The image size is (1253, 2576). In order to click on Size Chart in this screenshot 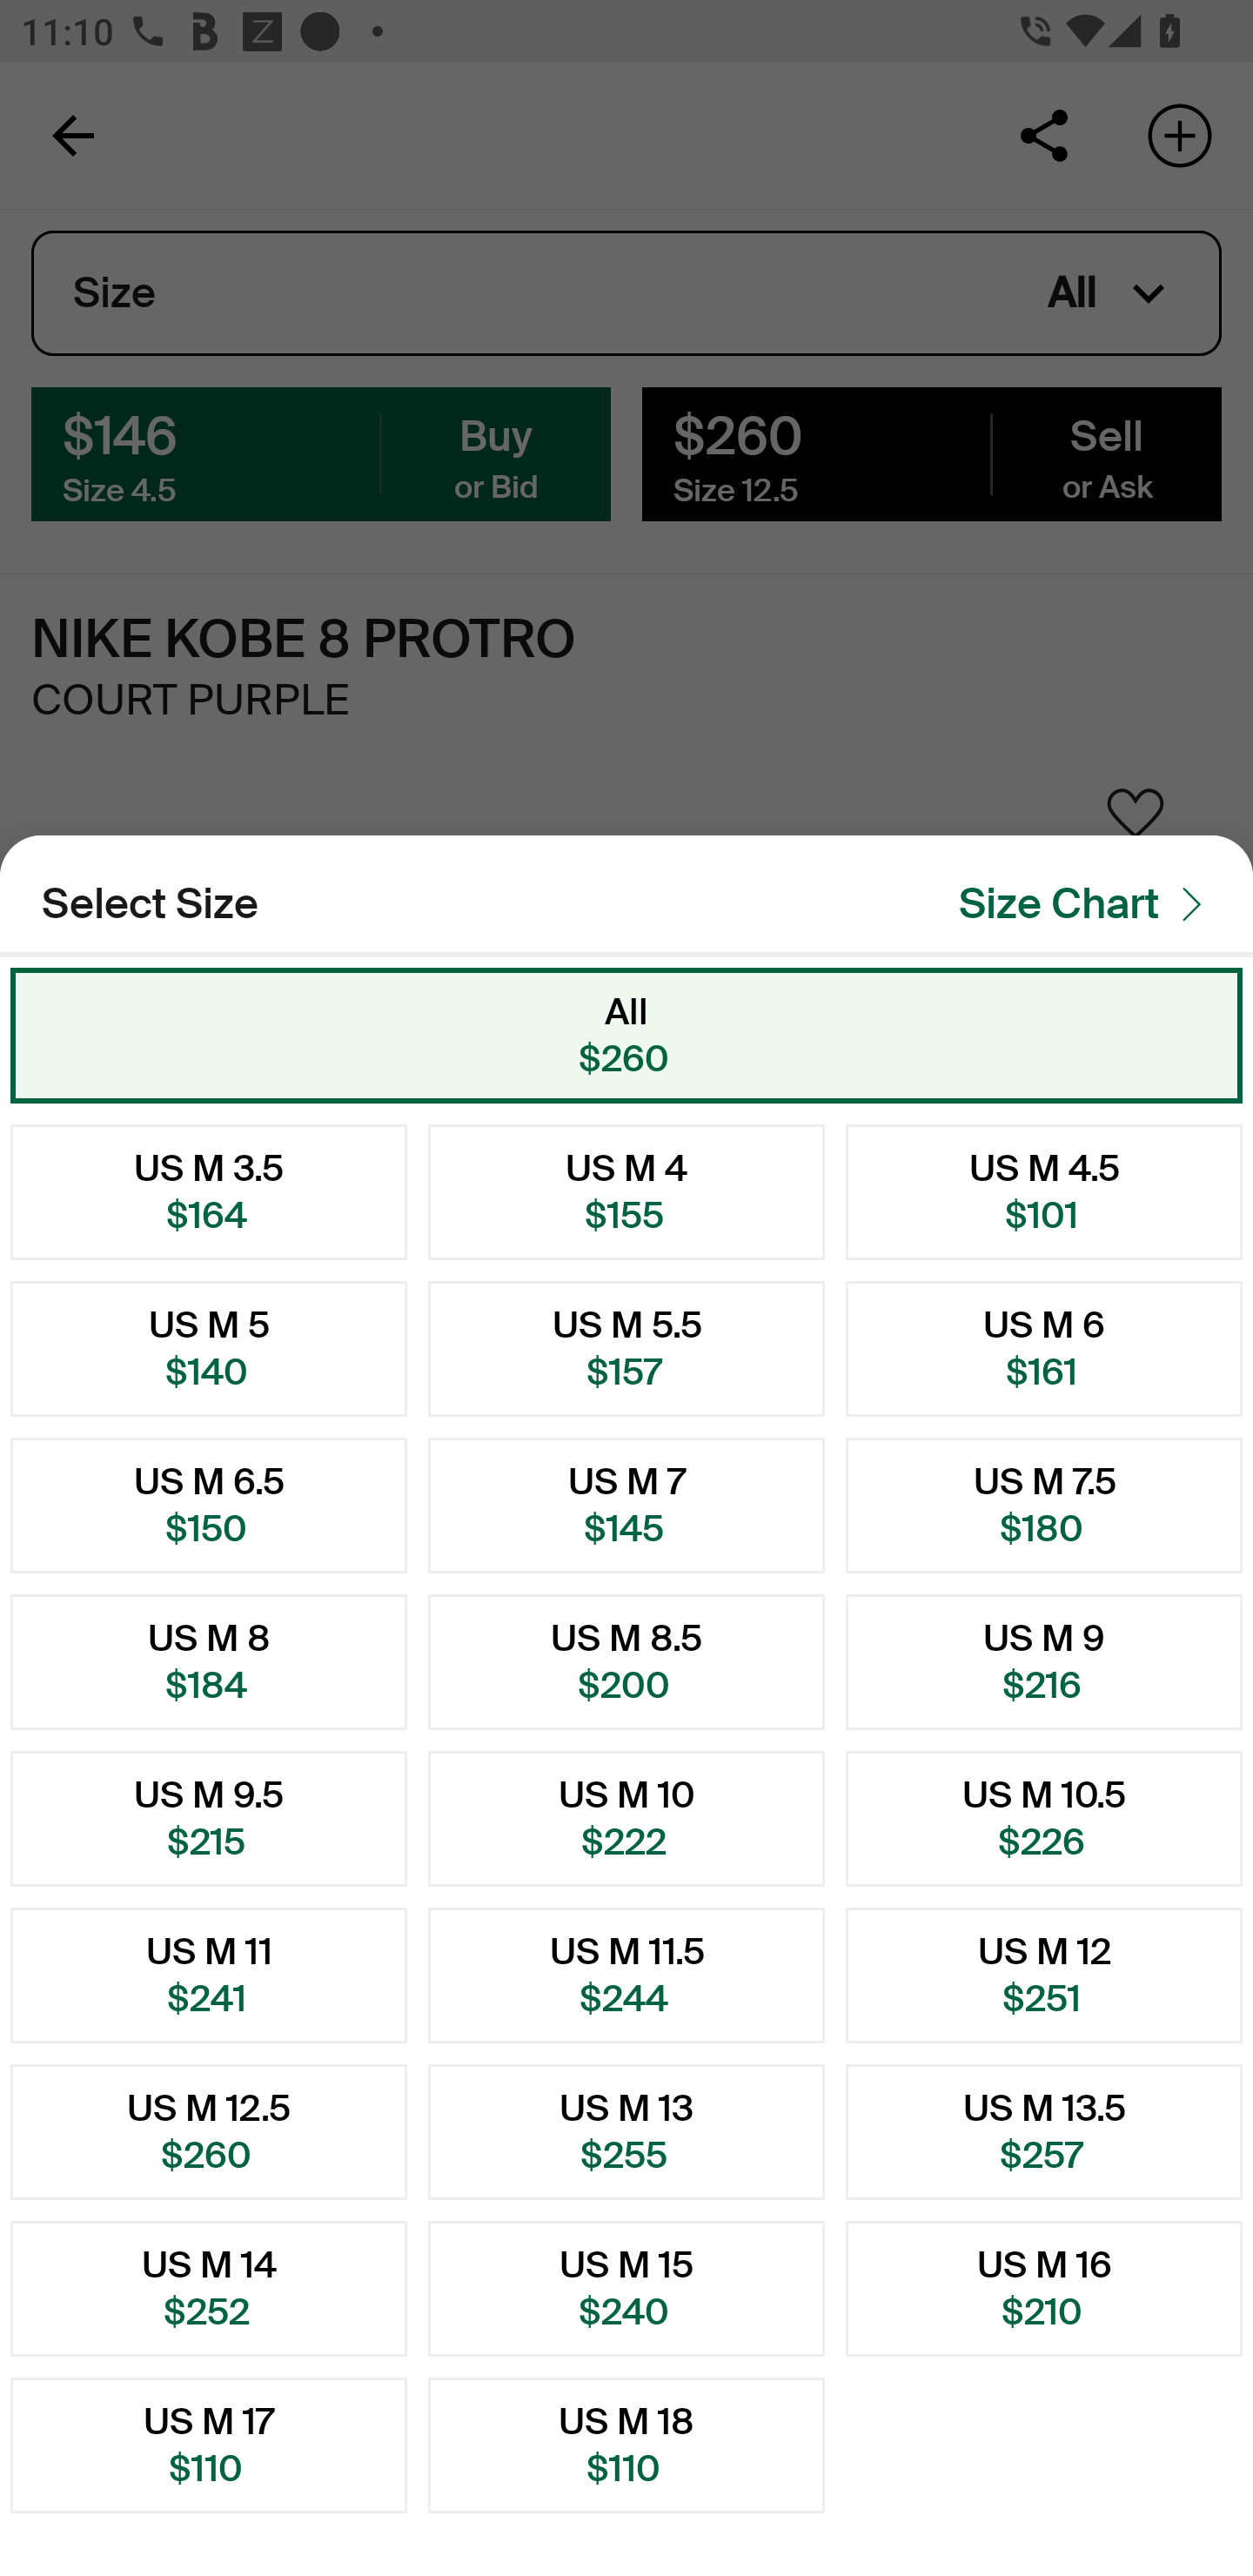, I will do `click(1089, 903)`.